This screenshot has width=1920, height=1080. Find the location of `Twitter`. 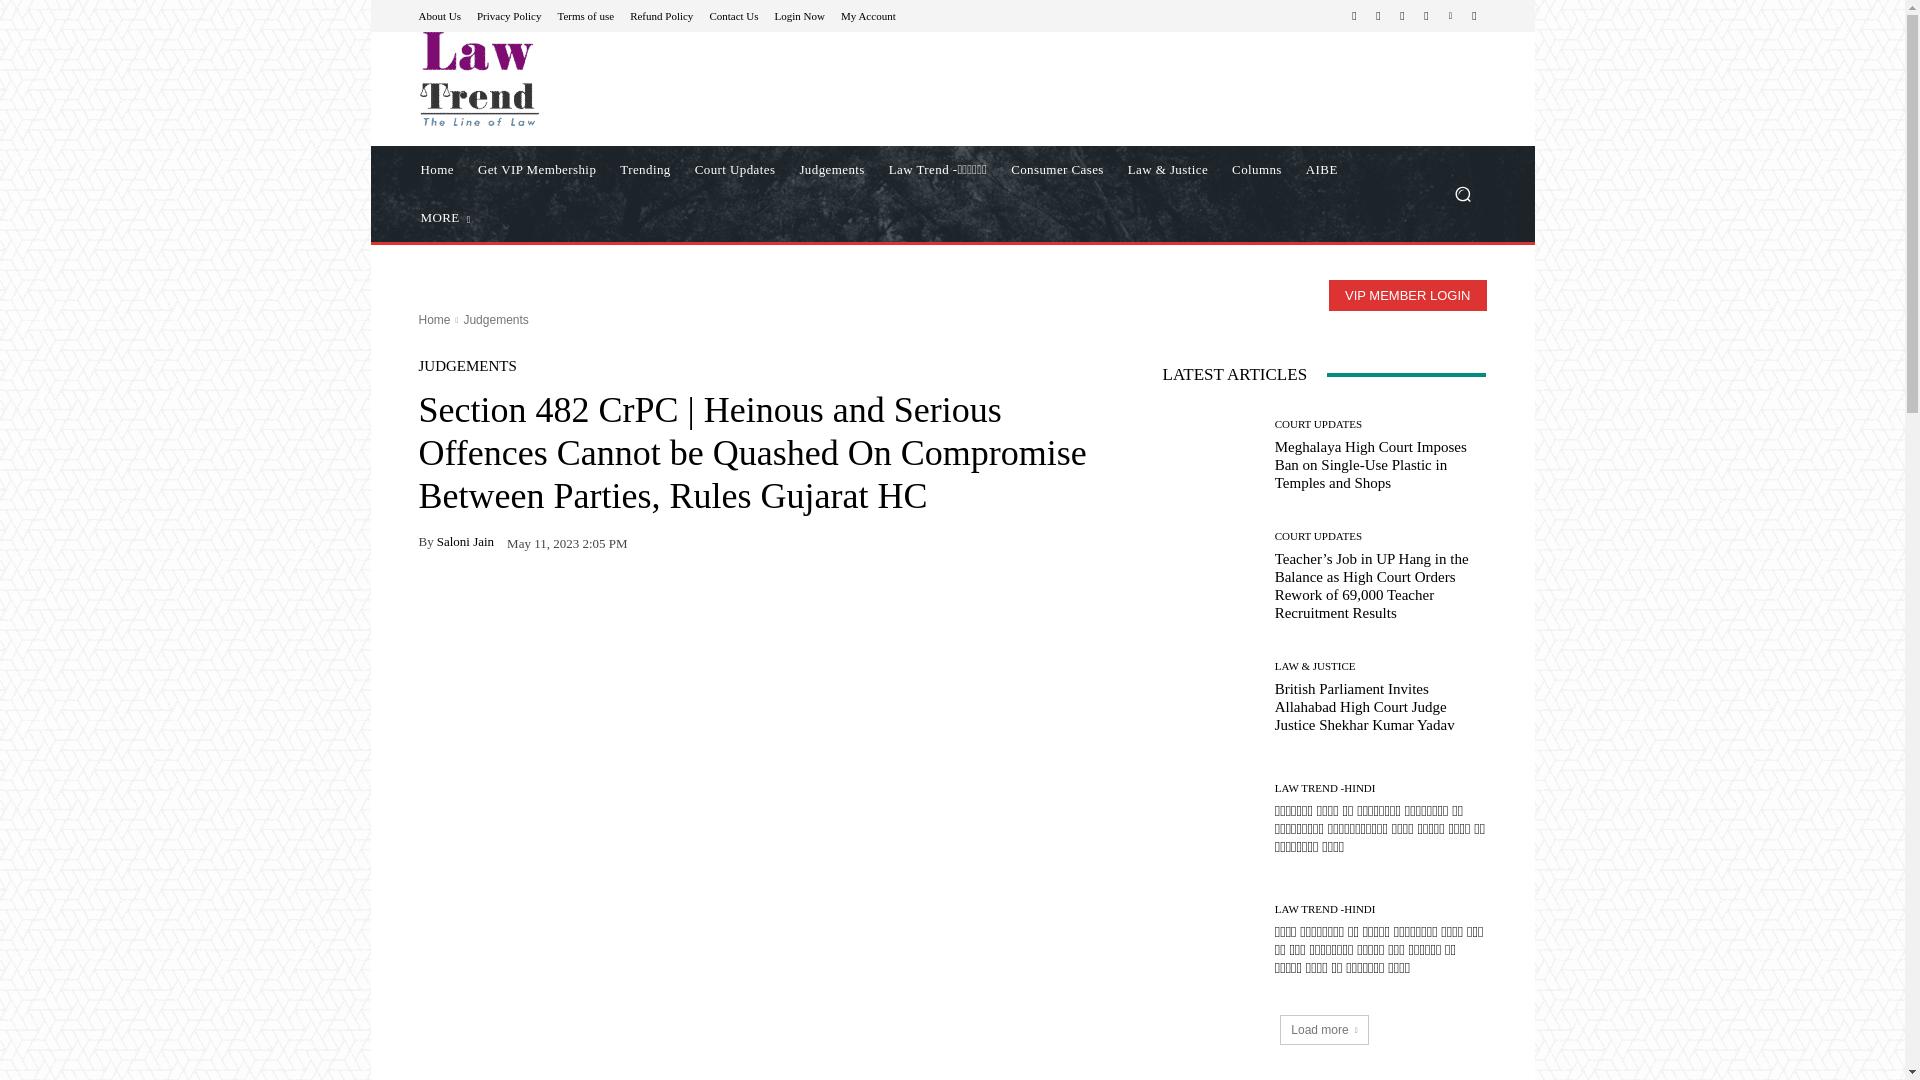

Twitter is located at coordinates (1426, 16).